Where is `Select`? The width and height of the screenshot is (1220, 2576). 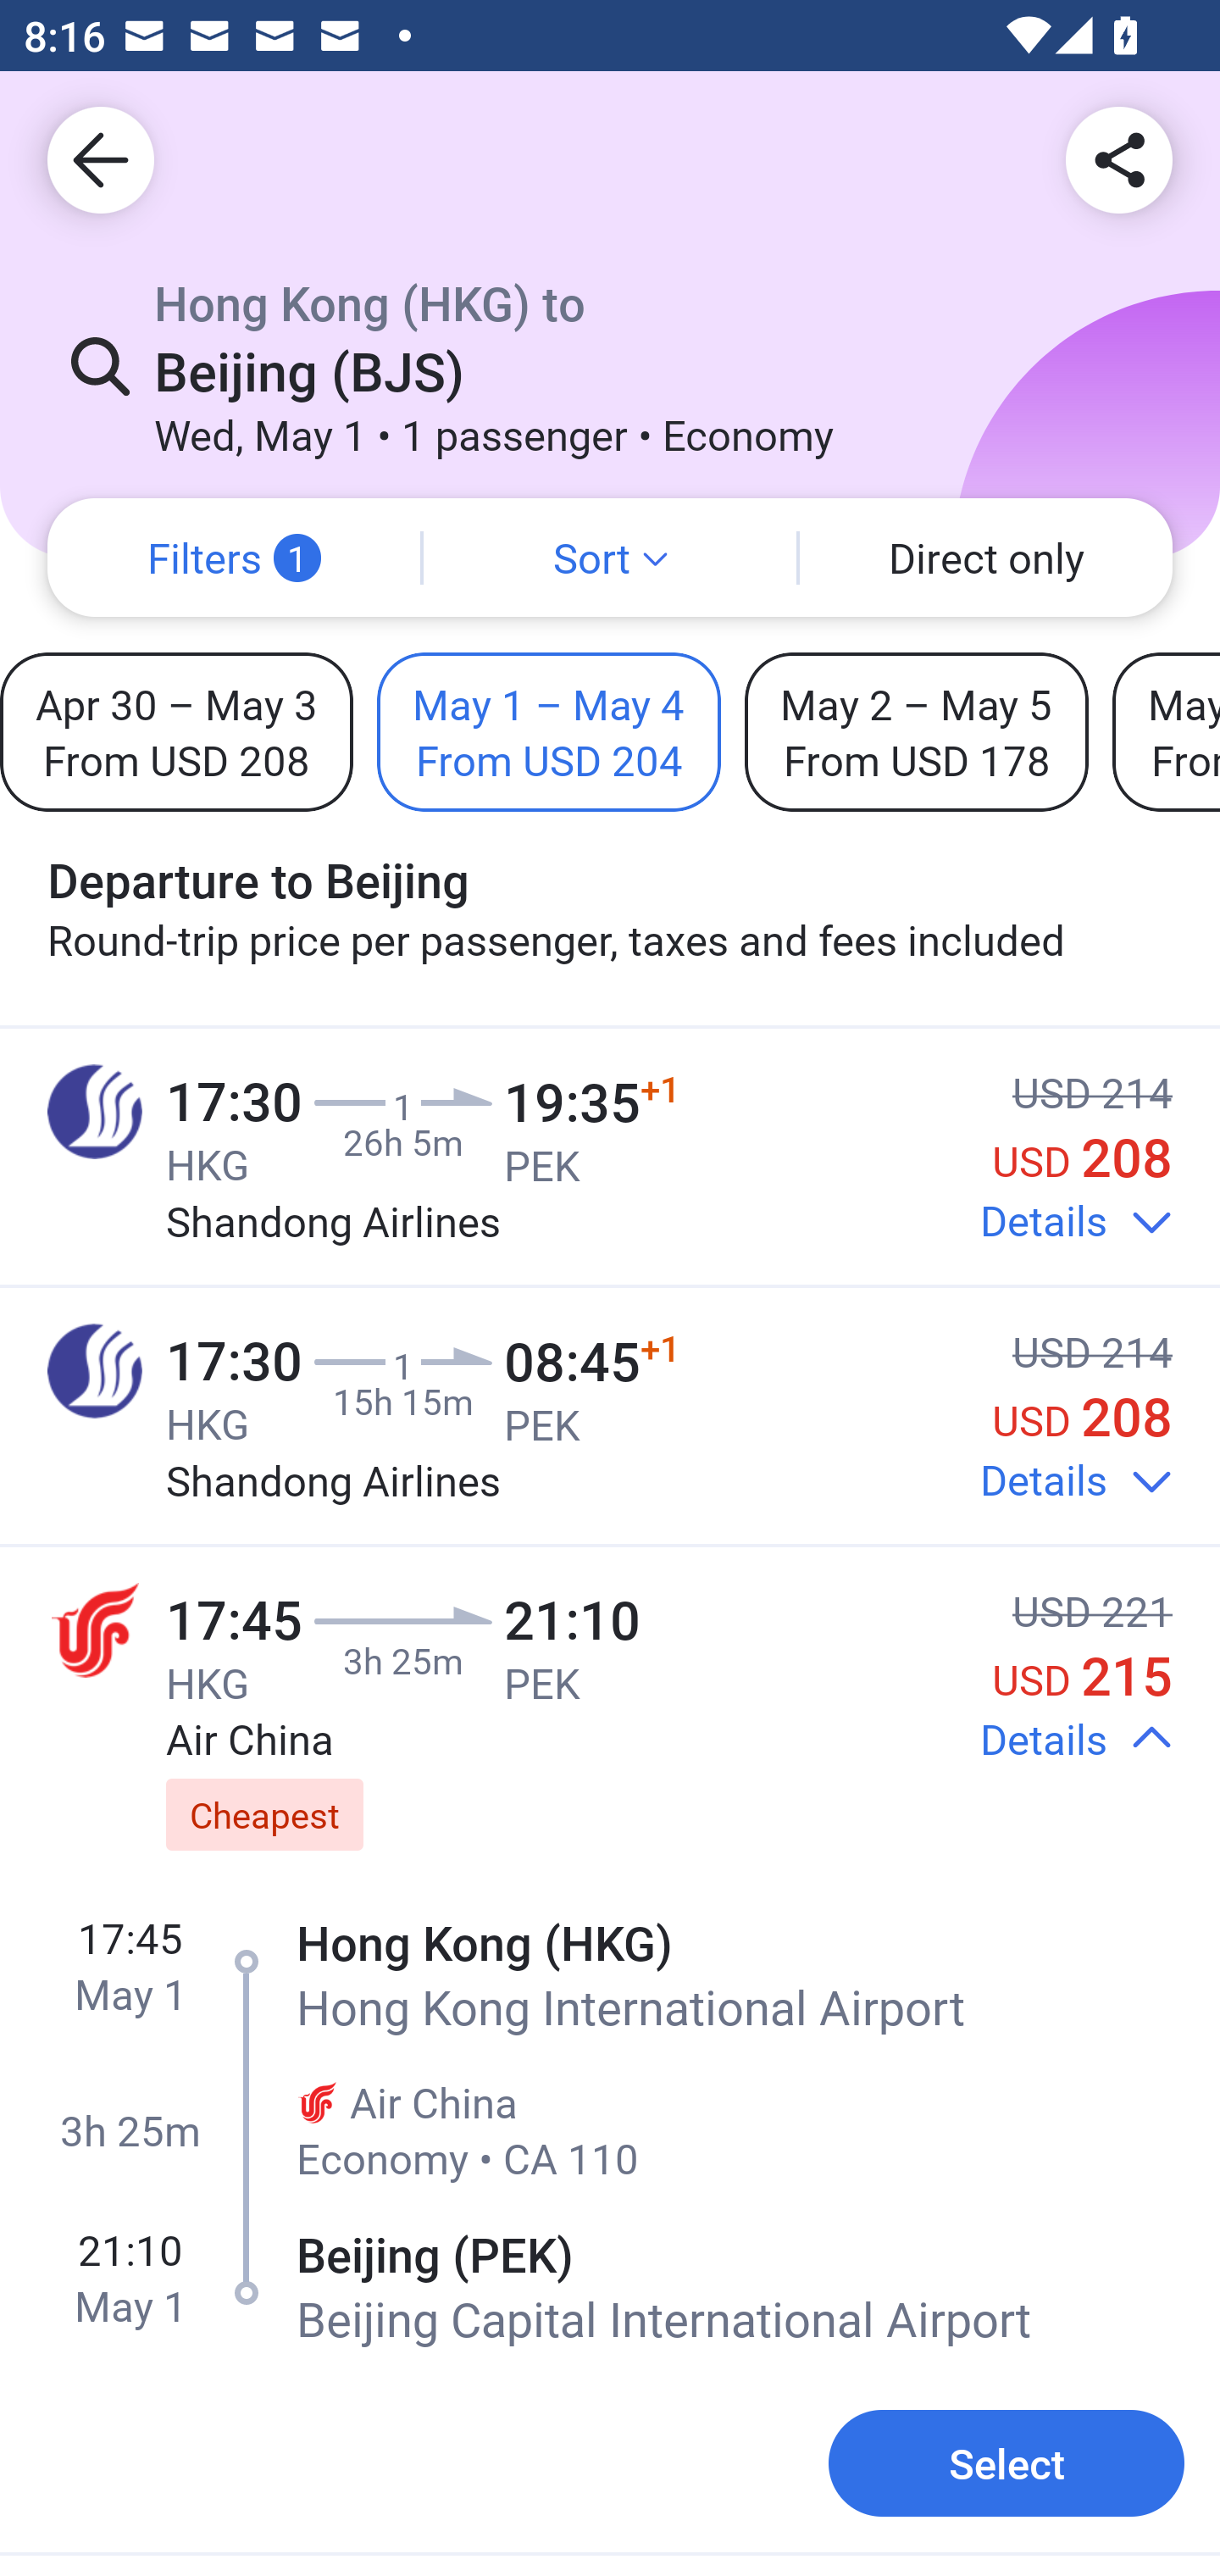 Select is located at coordinates (1006, 2464).